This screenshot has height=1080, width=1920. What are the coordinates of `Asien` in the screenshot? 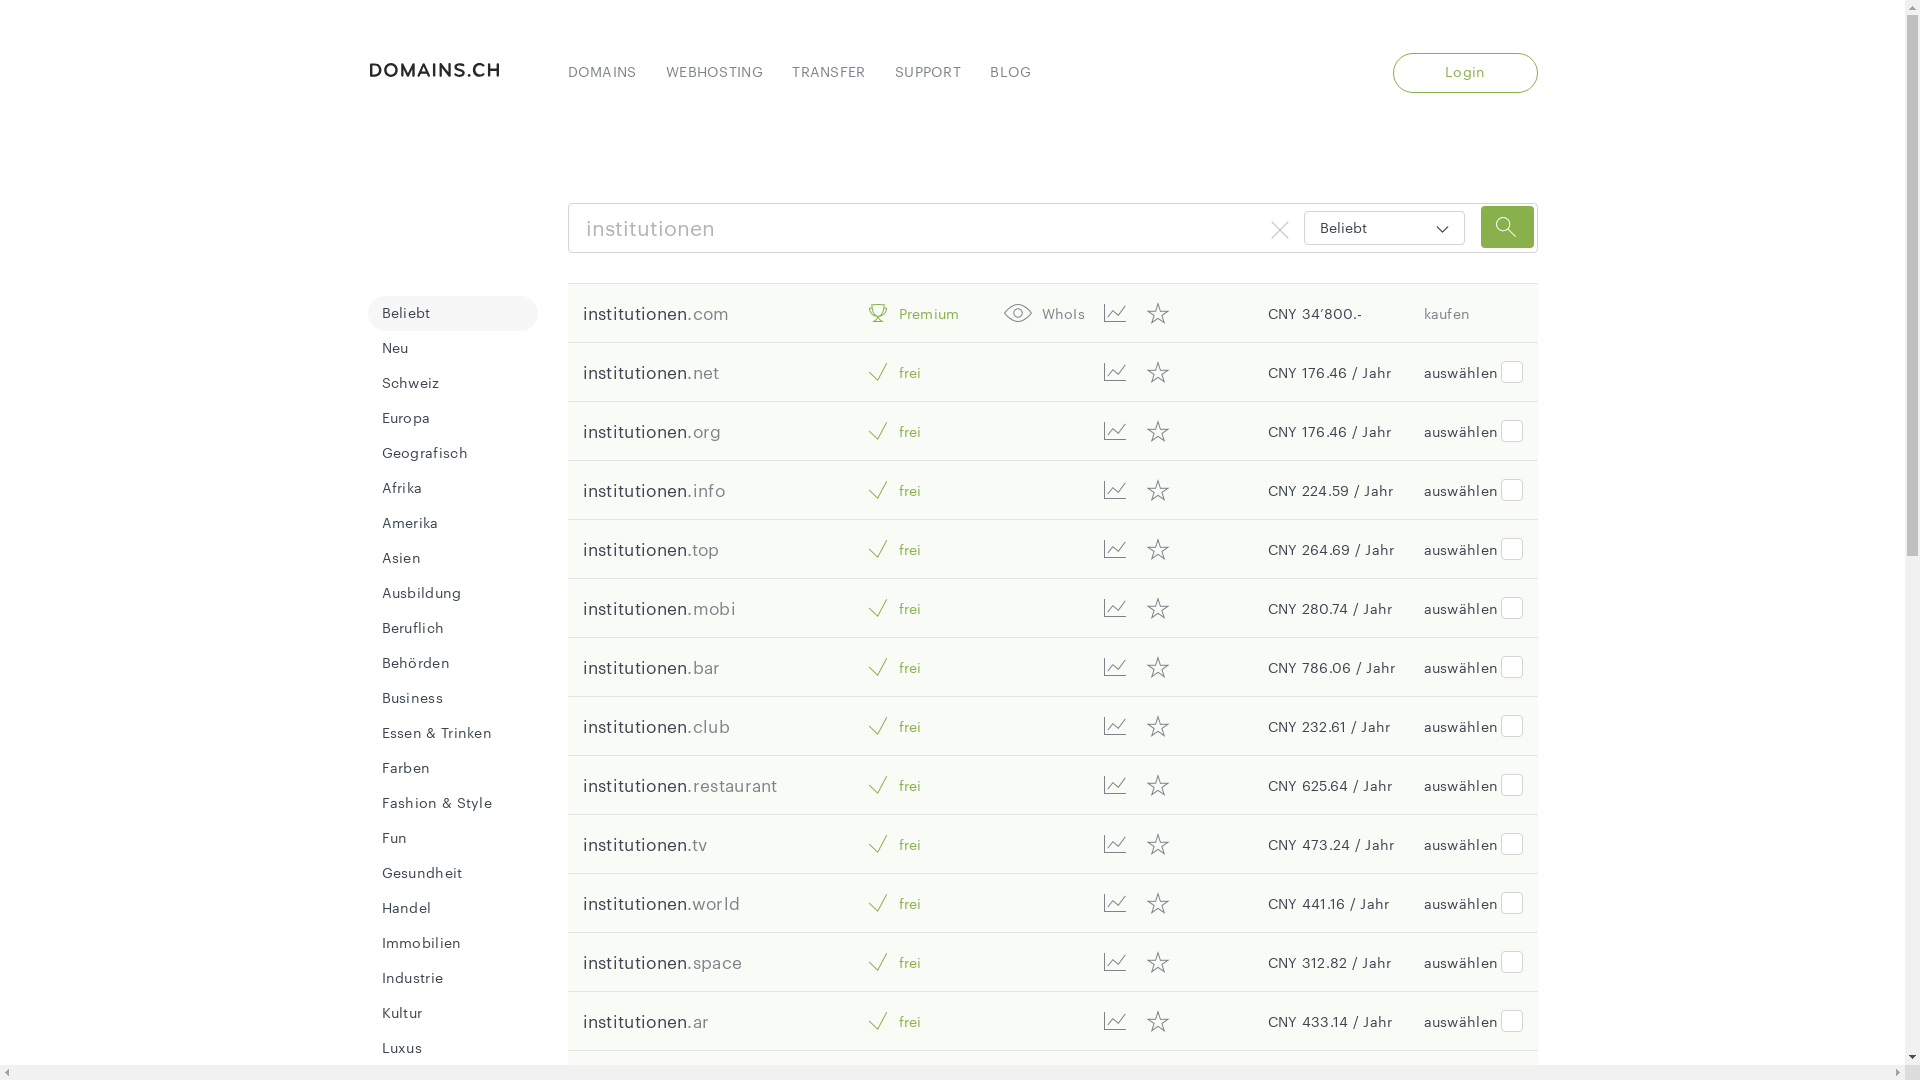 It's located at (402, 558).